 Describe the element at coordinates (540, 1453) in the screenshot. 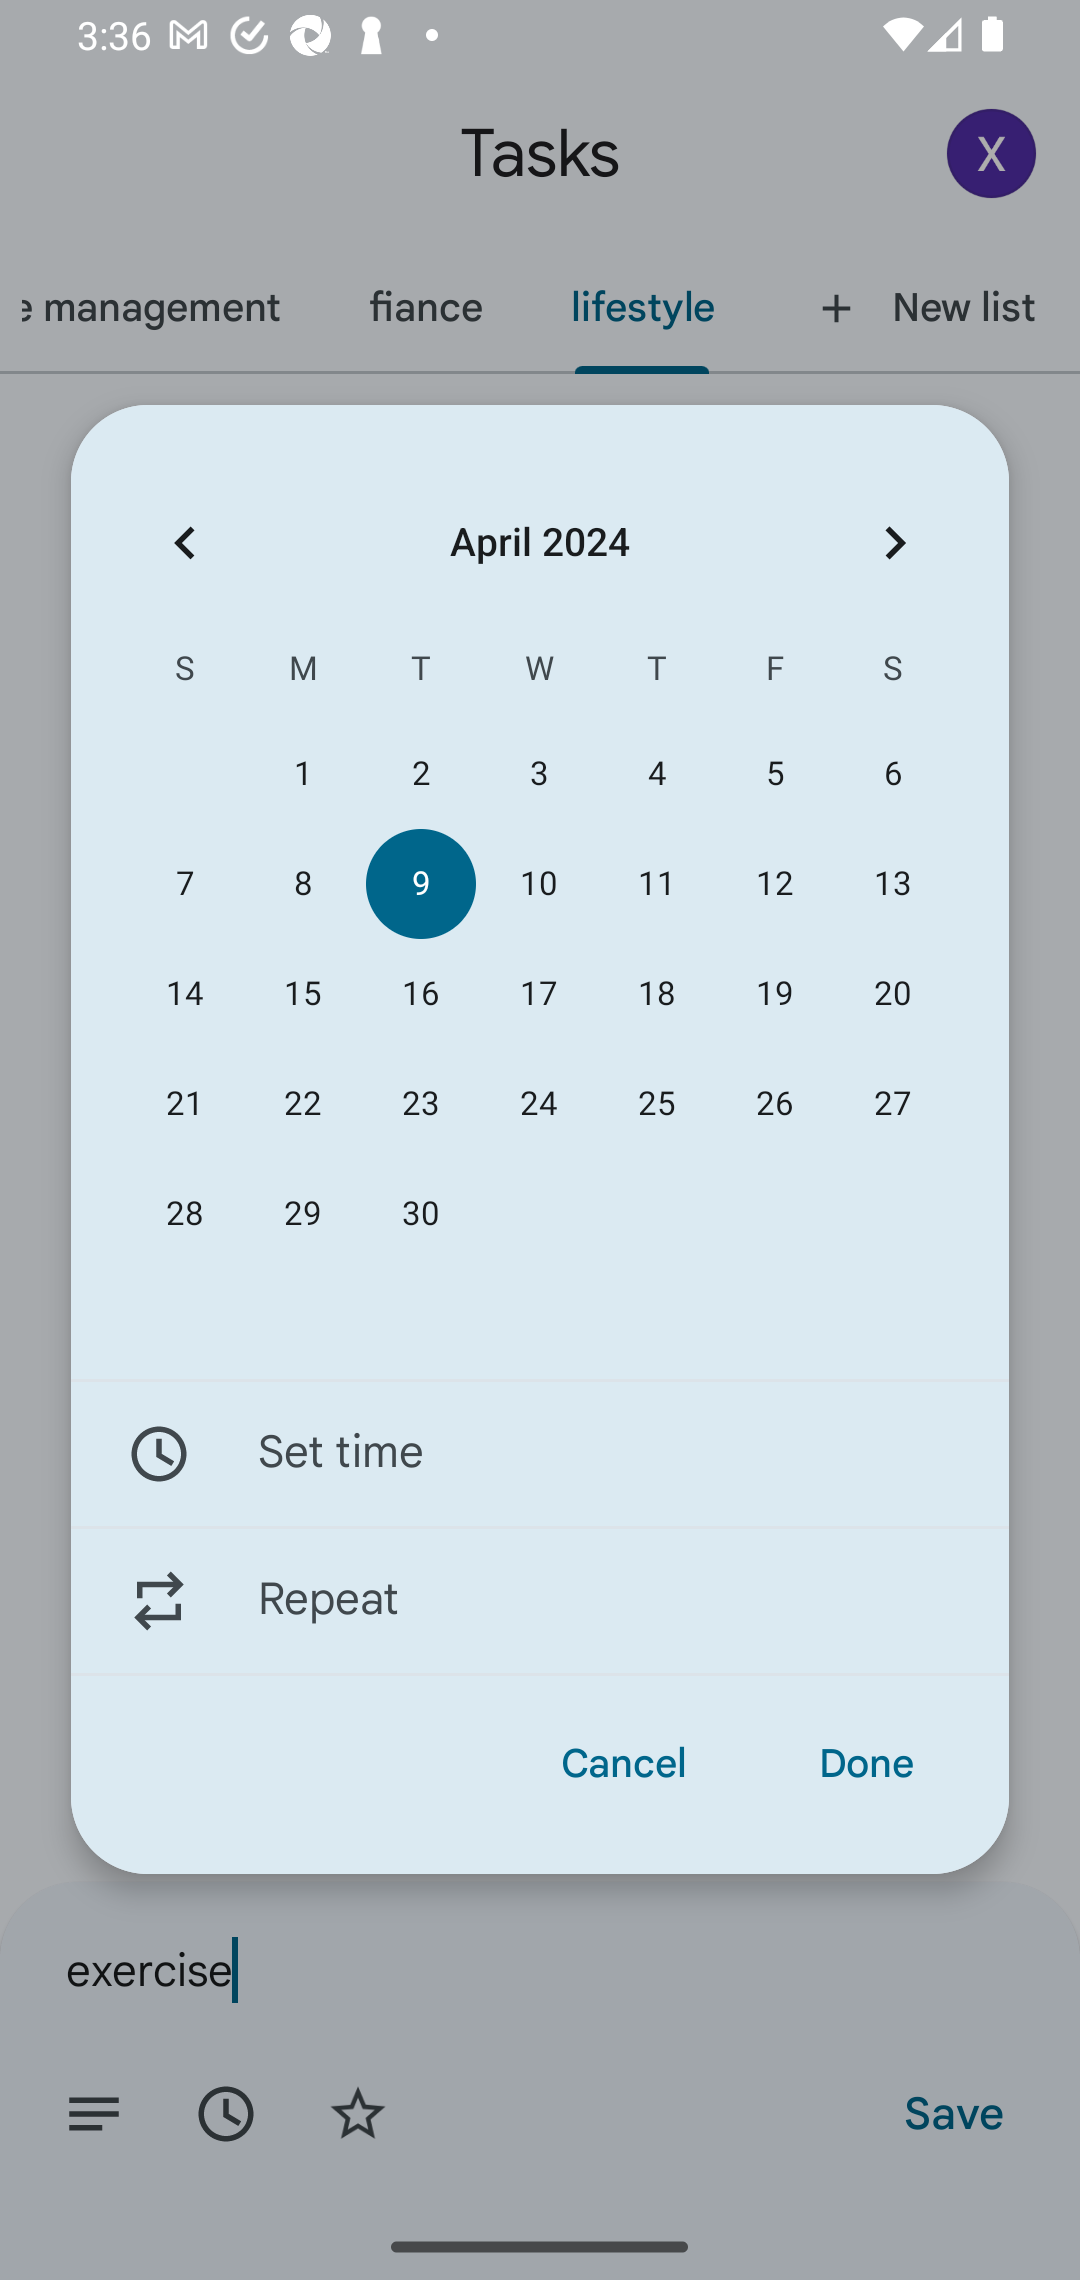

I see `Set time` at that location.